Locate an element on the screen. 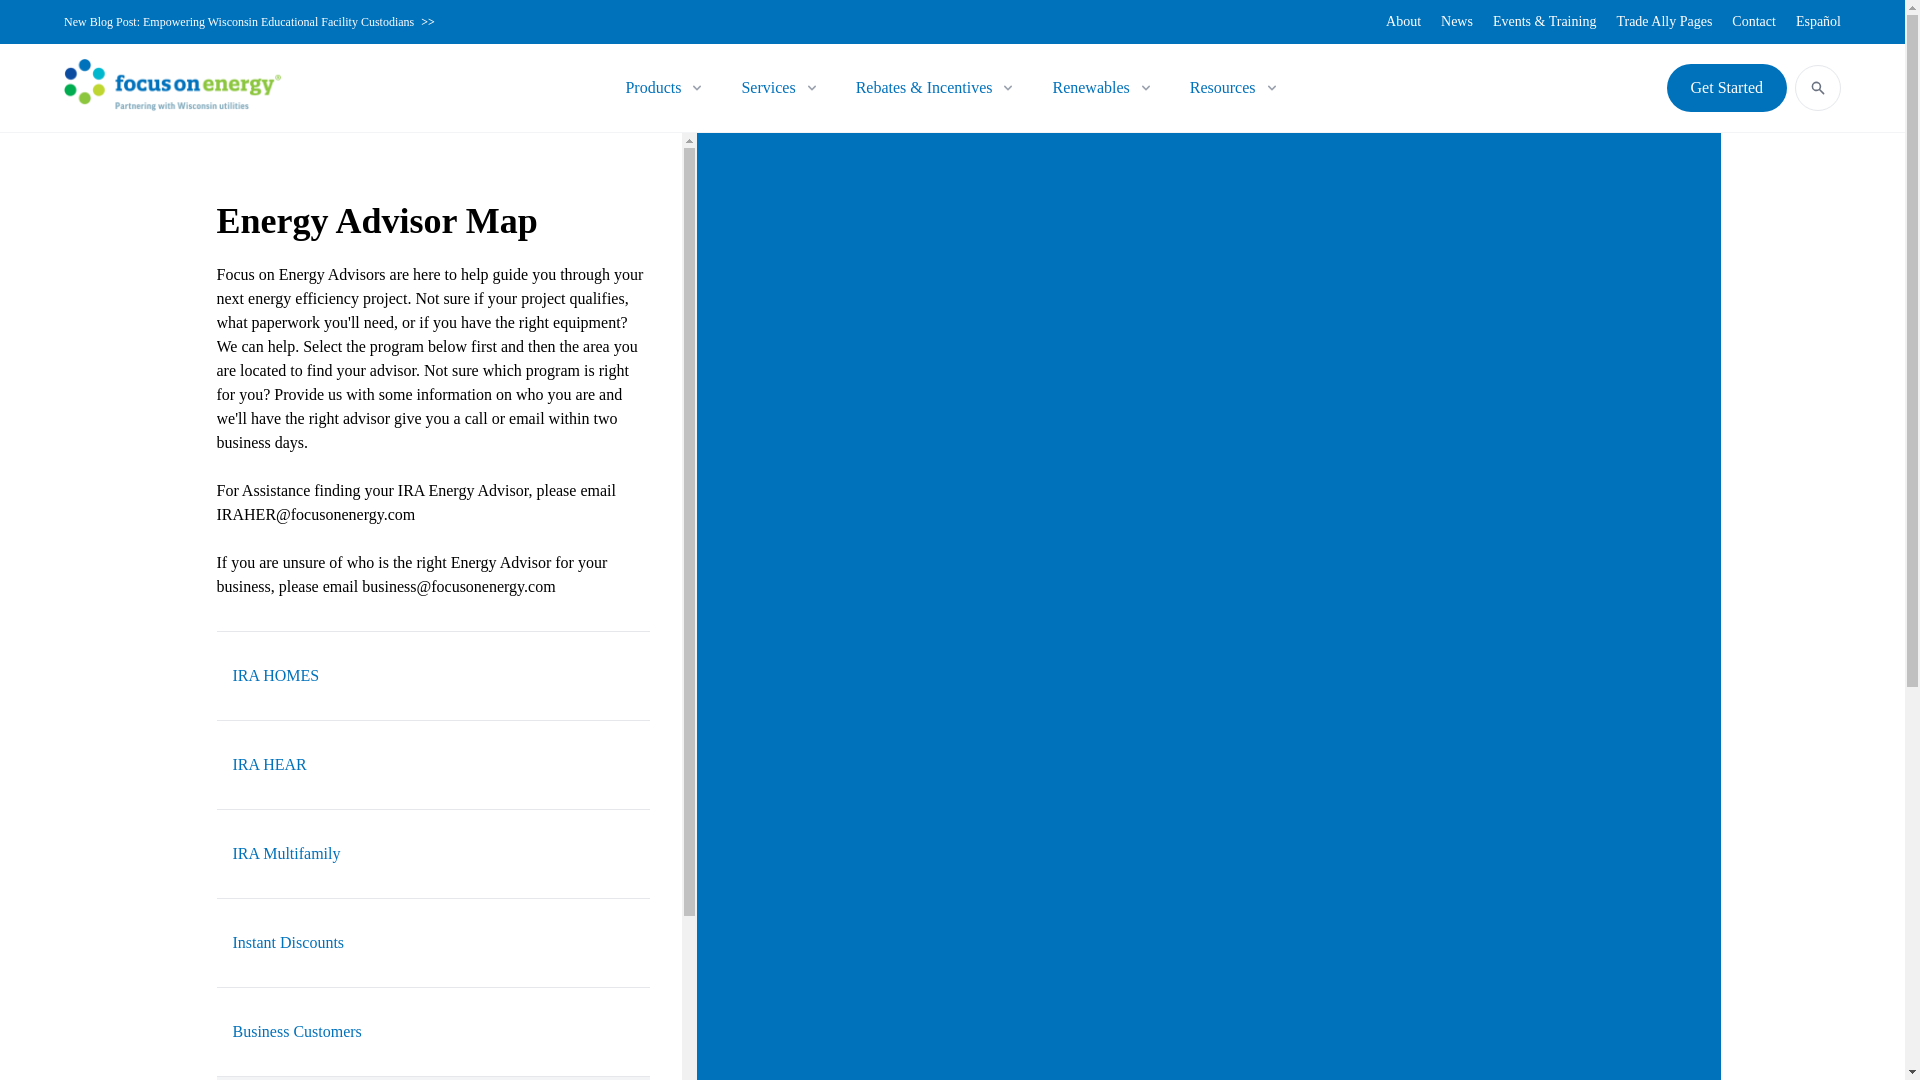  Contact is located at coordinates (1754, 22).